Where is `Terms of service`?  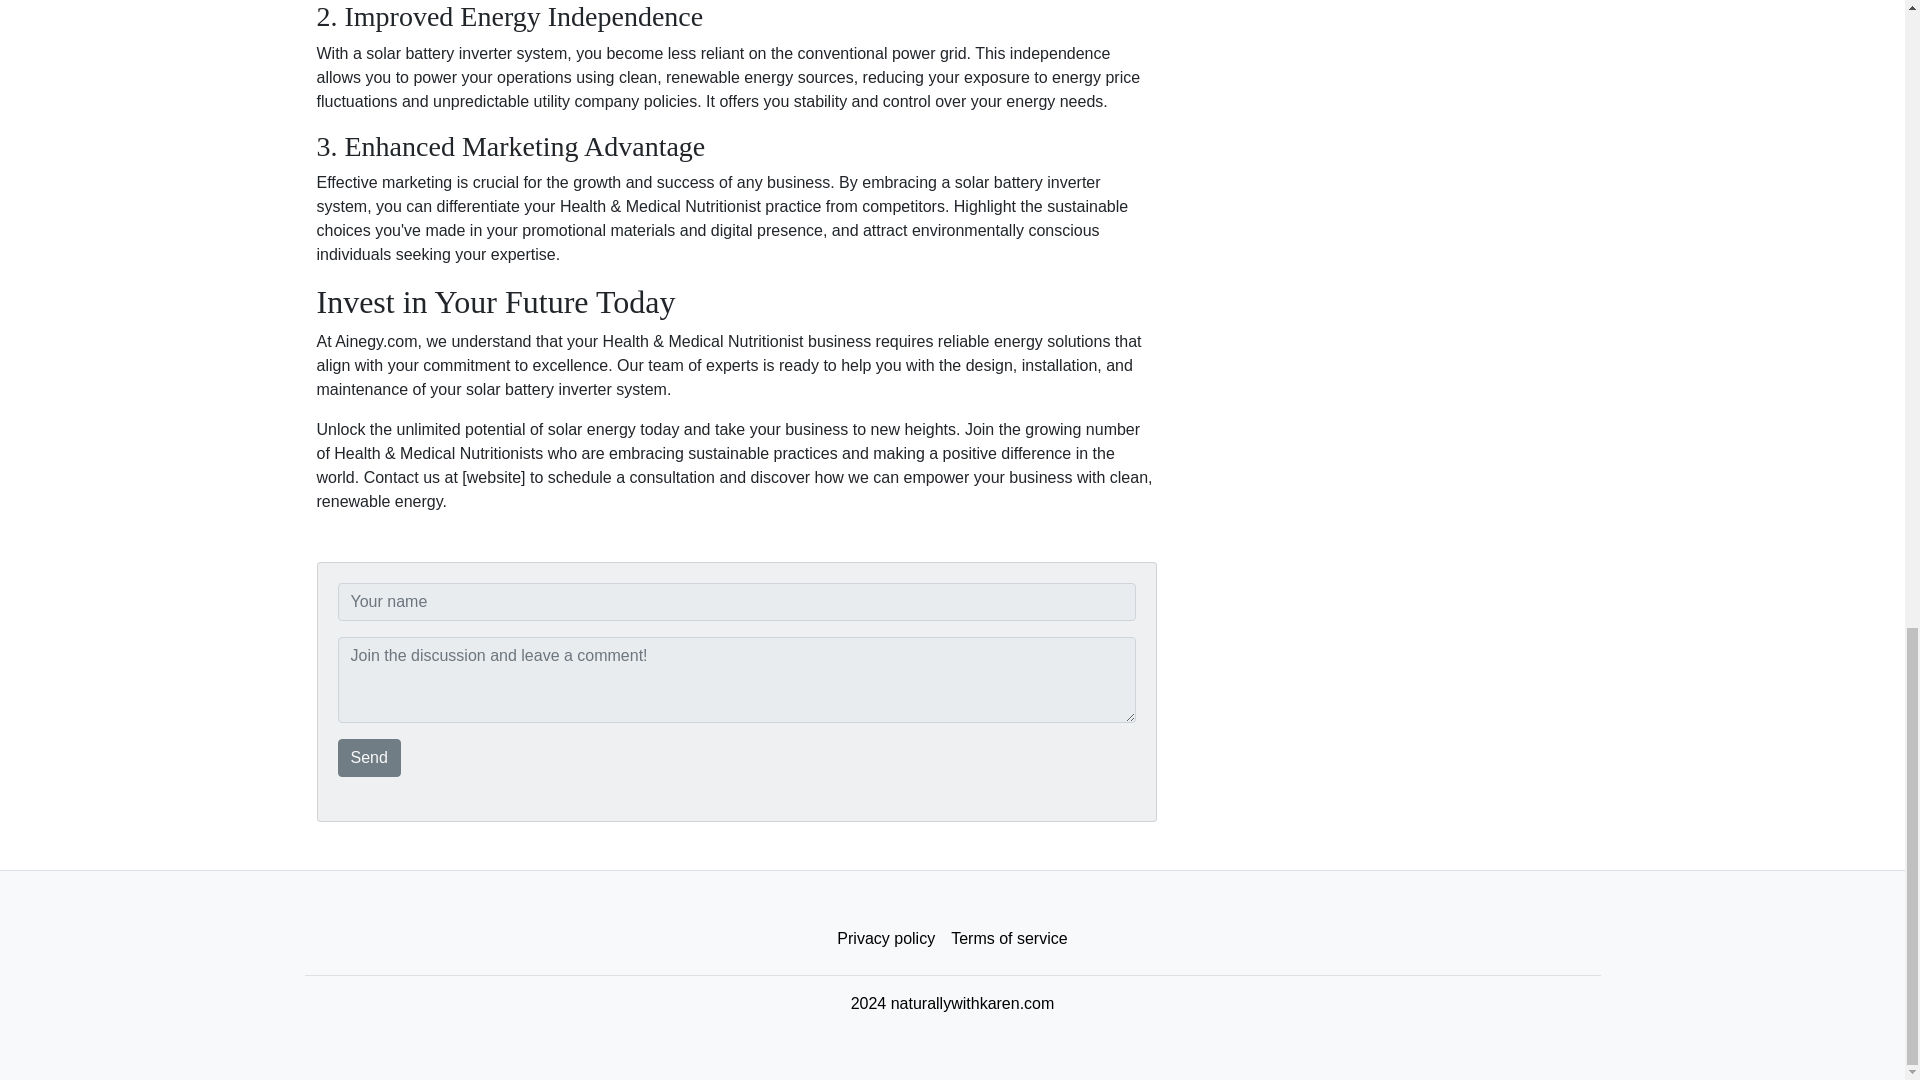 Terms of service is located at coordinates (1008, 939).